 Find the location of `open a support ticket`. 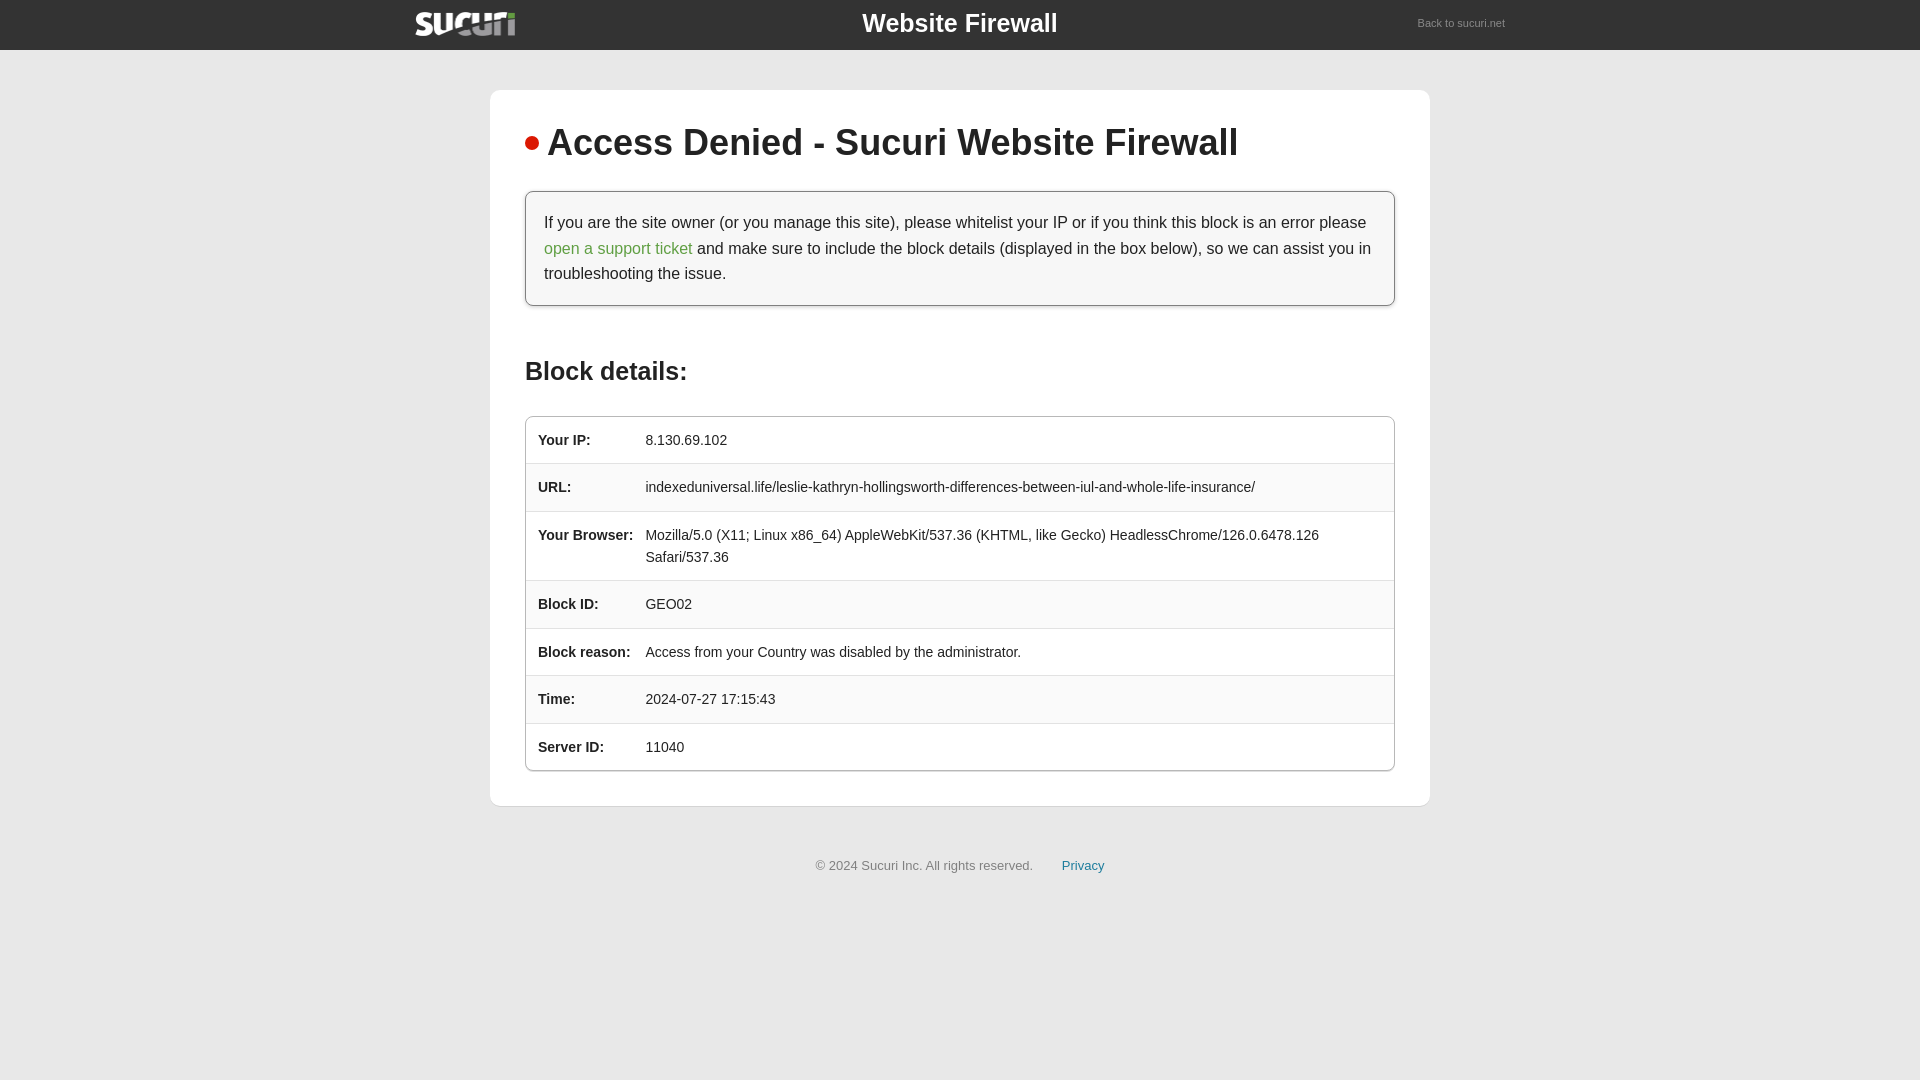

open a support ticket is located at coordinates (618, 248).